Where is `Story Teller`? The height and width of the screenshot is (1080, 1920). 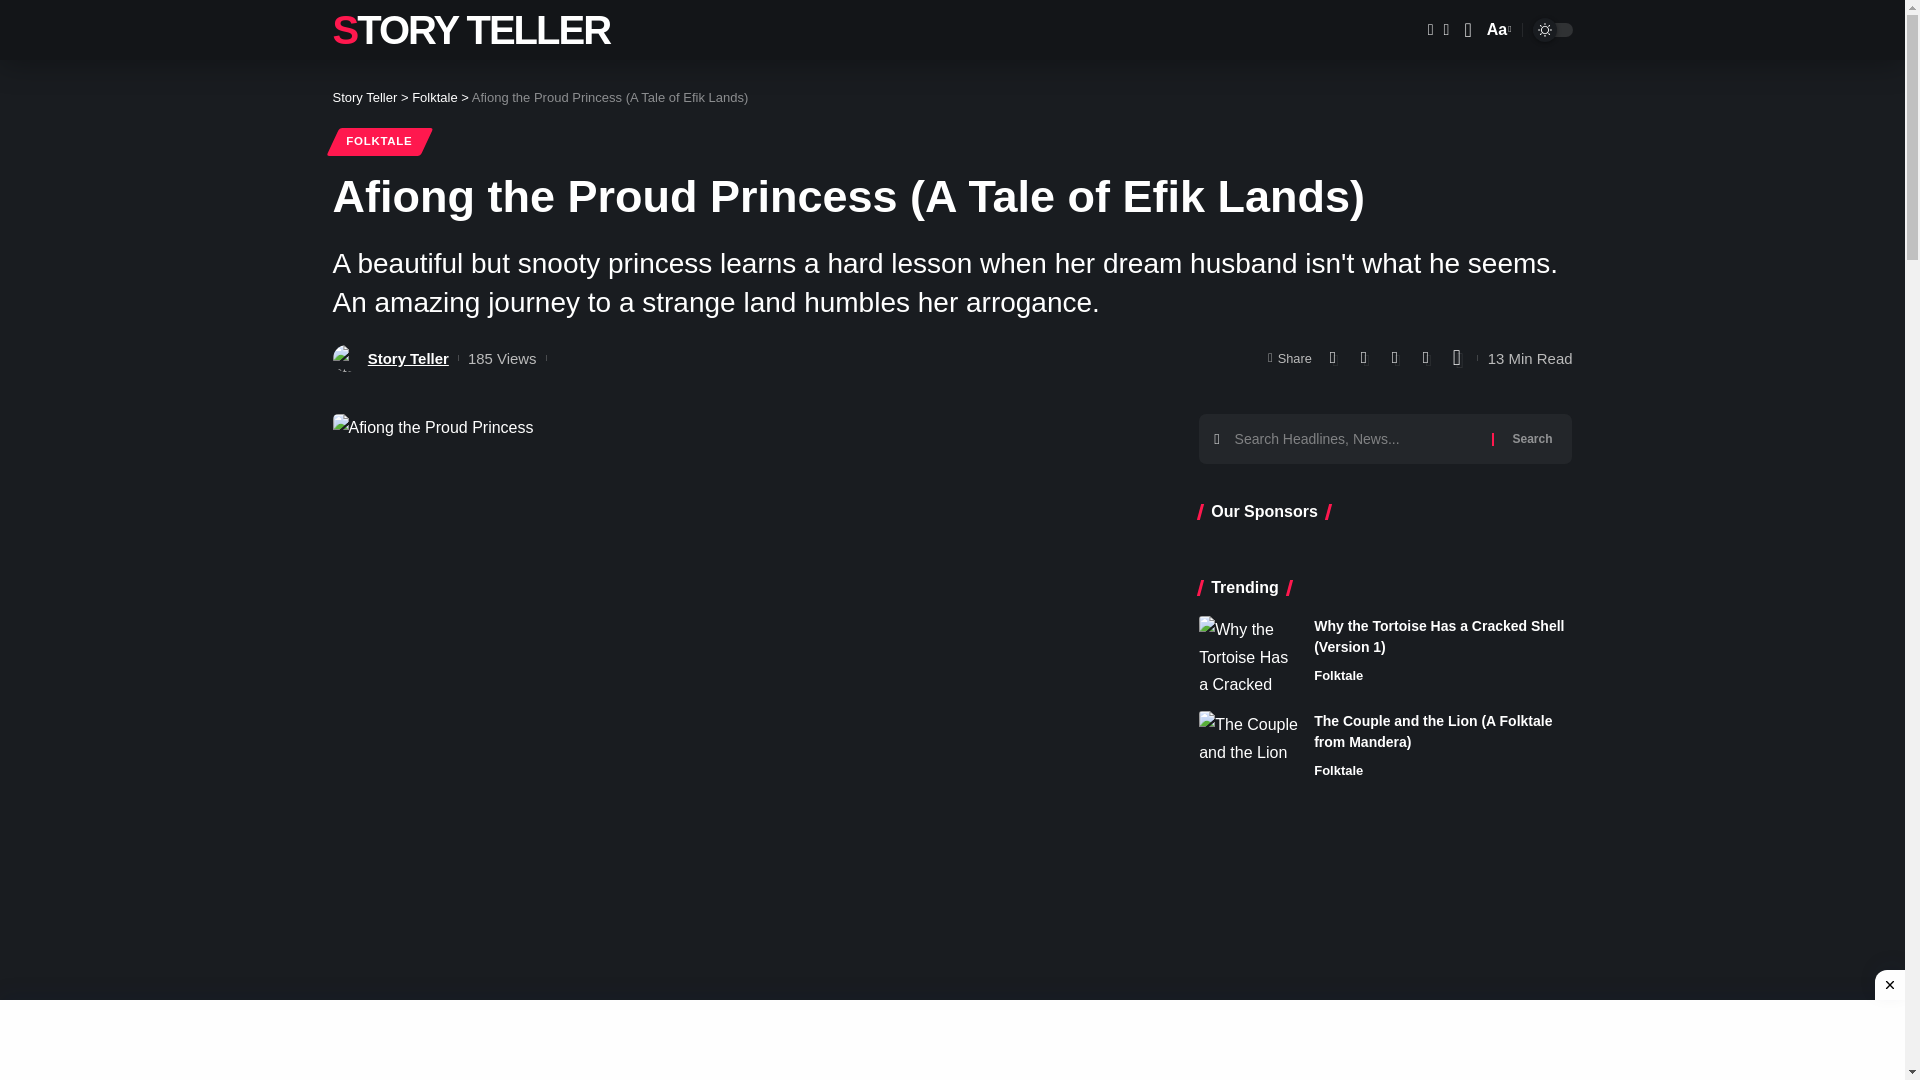
Story Teller is located at coordinates (471, 30).